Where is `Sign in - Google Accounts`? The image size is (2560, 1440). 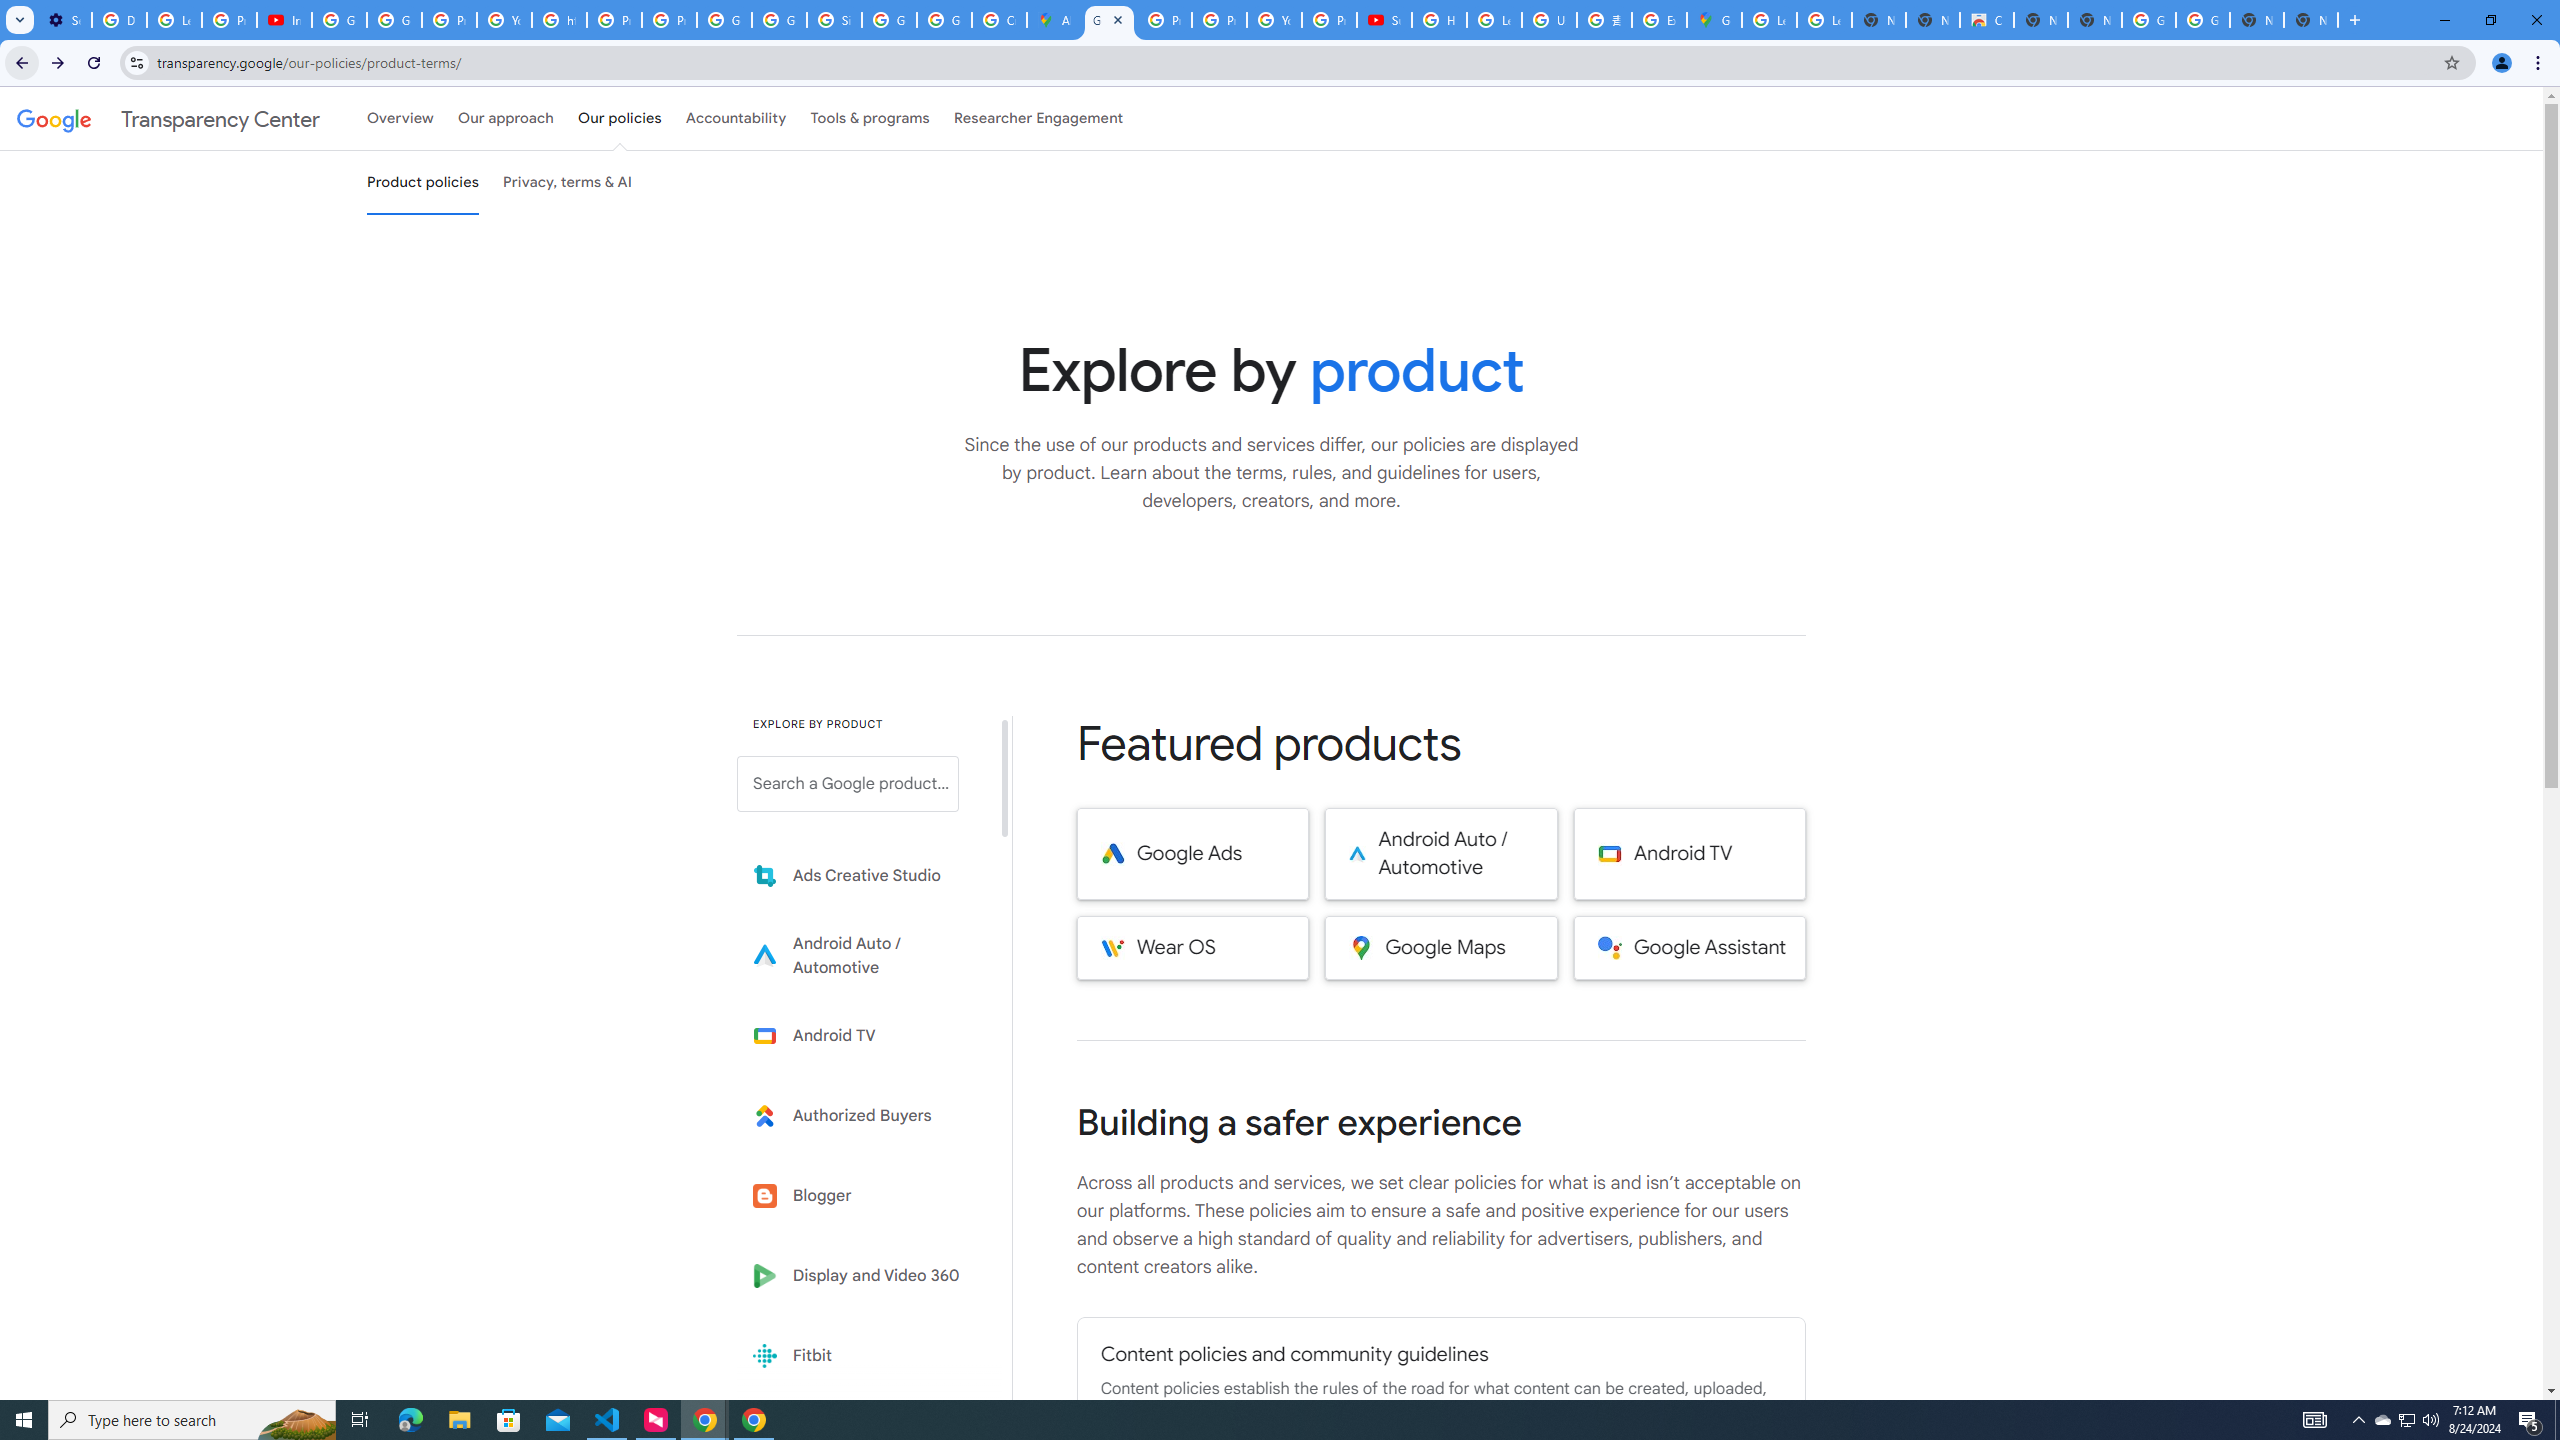
Sign in - Google Accounts is located at coordinates (834, 20).